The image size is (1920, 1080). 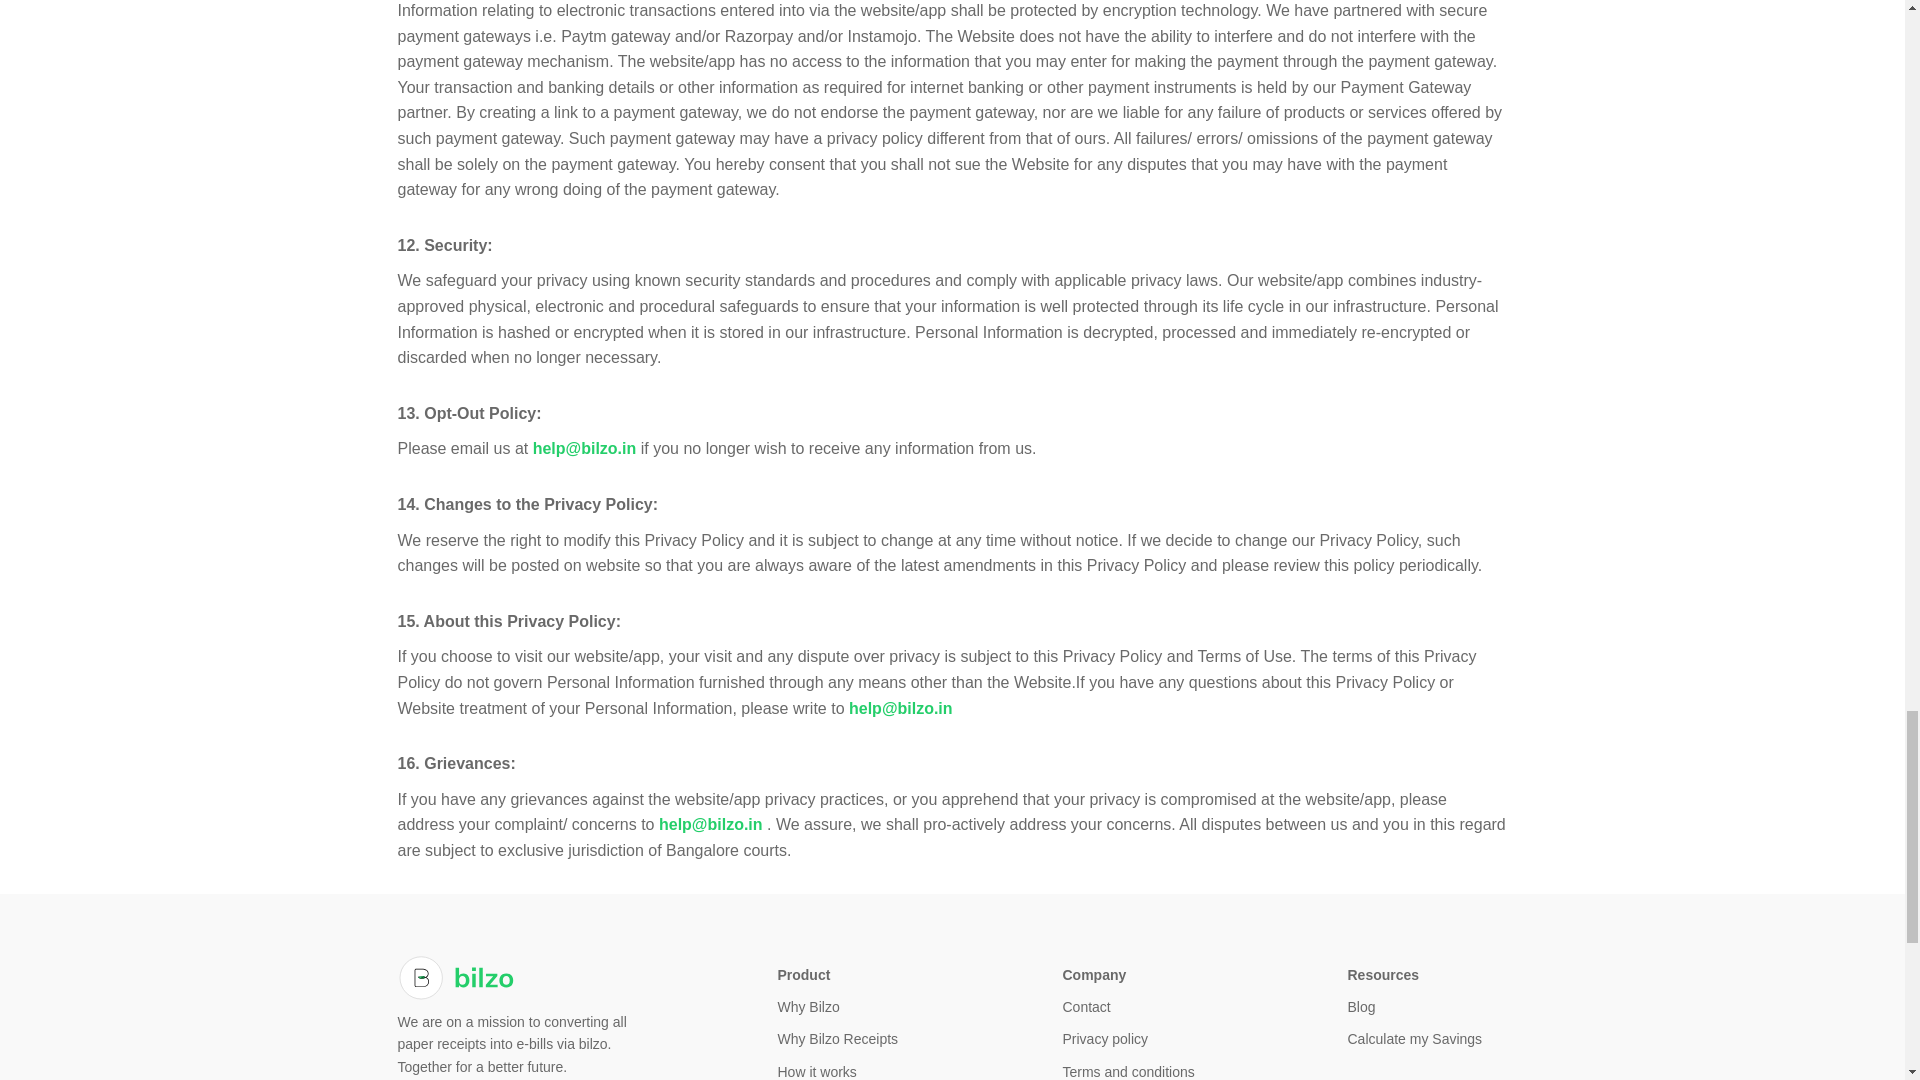 I want to click on Why Bilzo, so click(x=808, y=1007).